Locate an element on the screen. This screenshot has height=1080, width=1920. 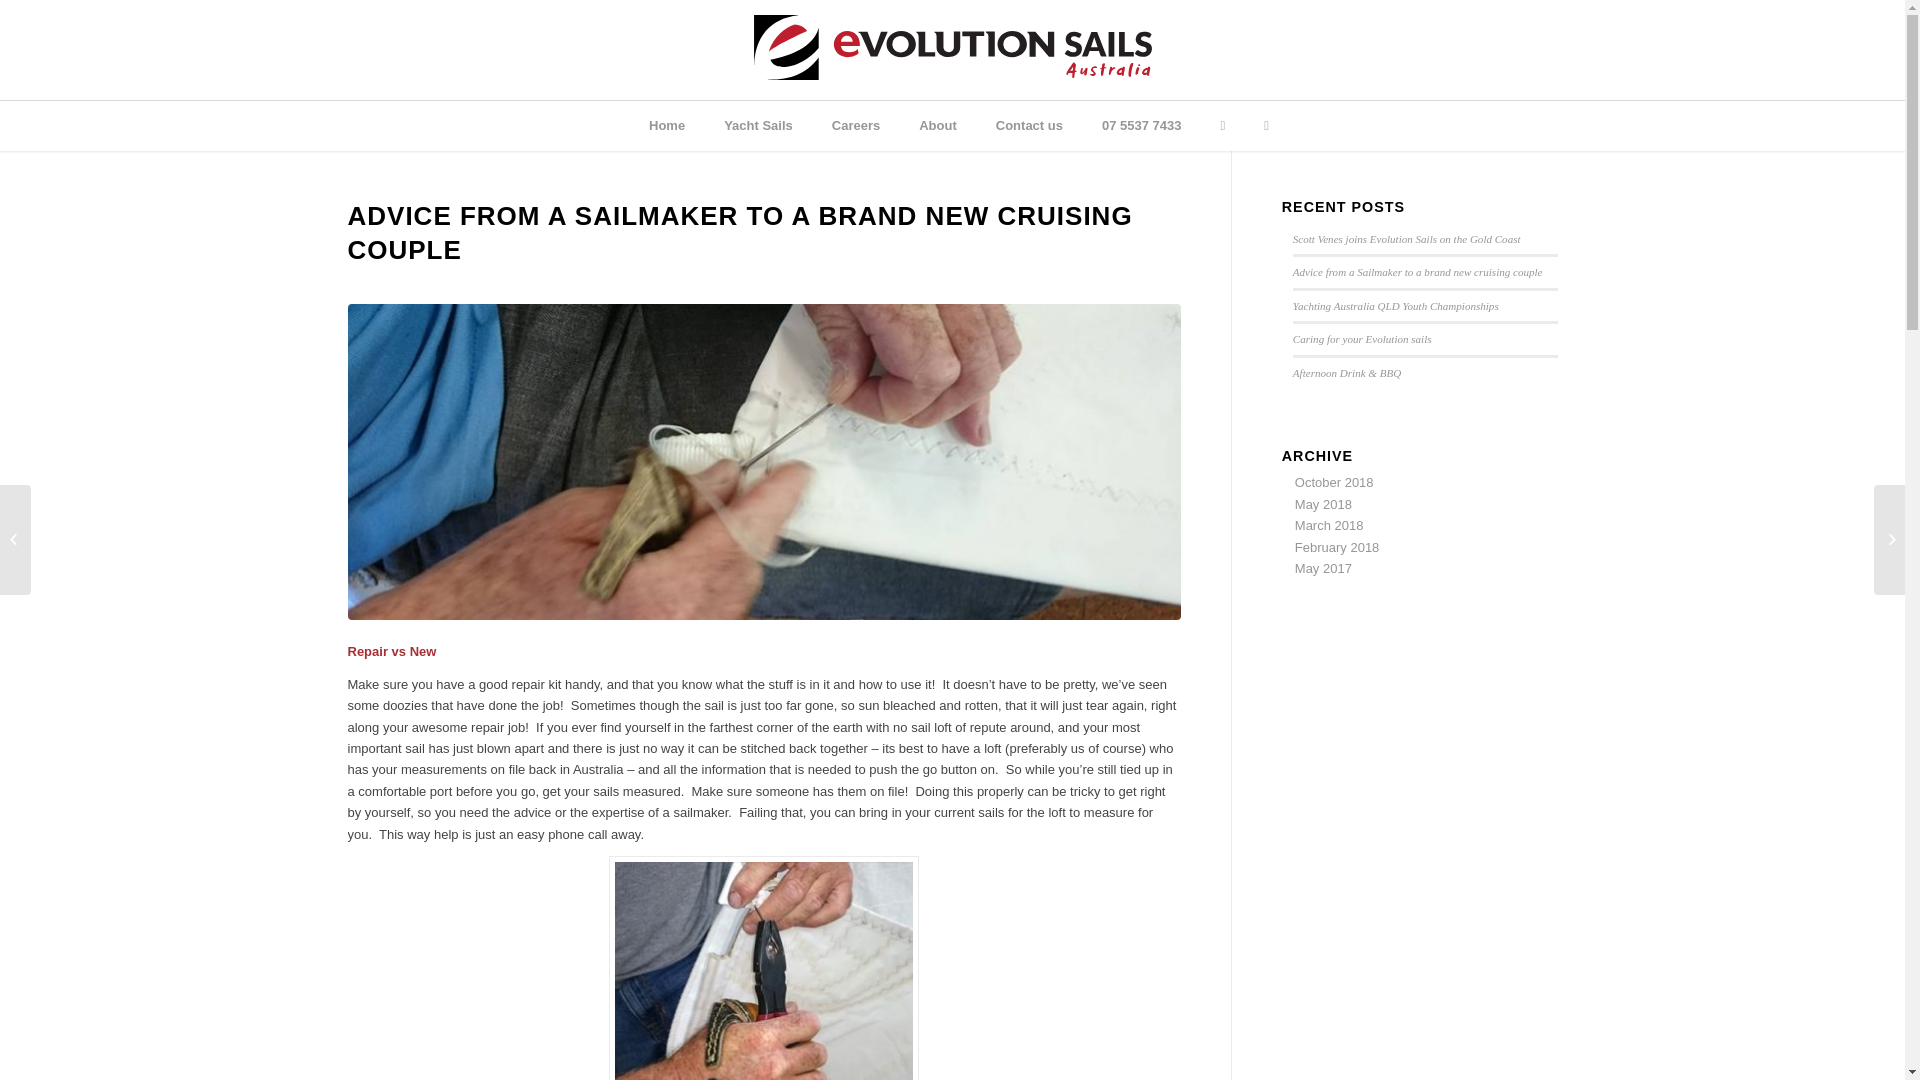
February 2018 is located at coordinates (1338, 548).